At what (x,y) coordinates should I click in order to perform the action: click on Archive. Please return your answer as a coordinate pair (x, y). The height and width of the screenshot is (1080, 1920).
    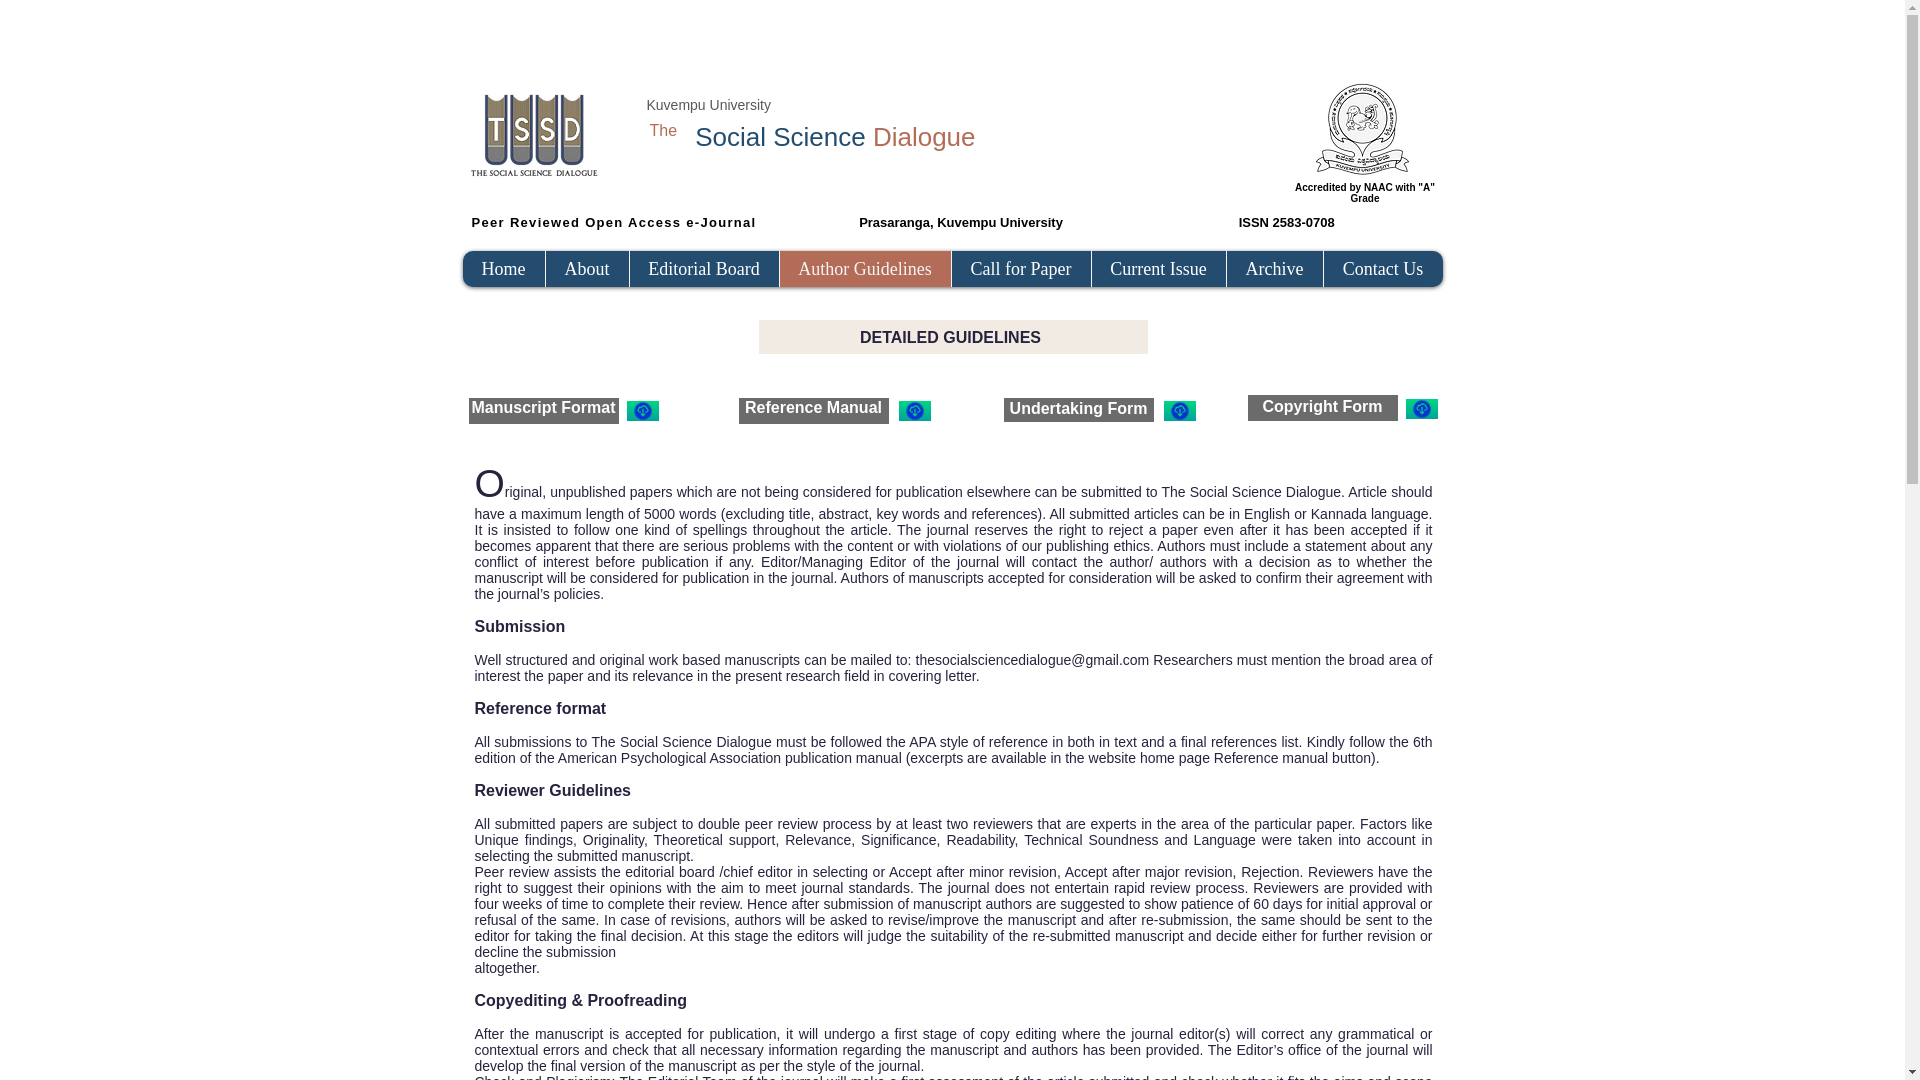
    Looking at the image, I should click on (1274, 268).